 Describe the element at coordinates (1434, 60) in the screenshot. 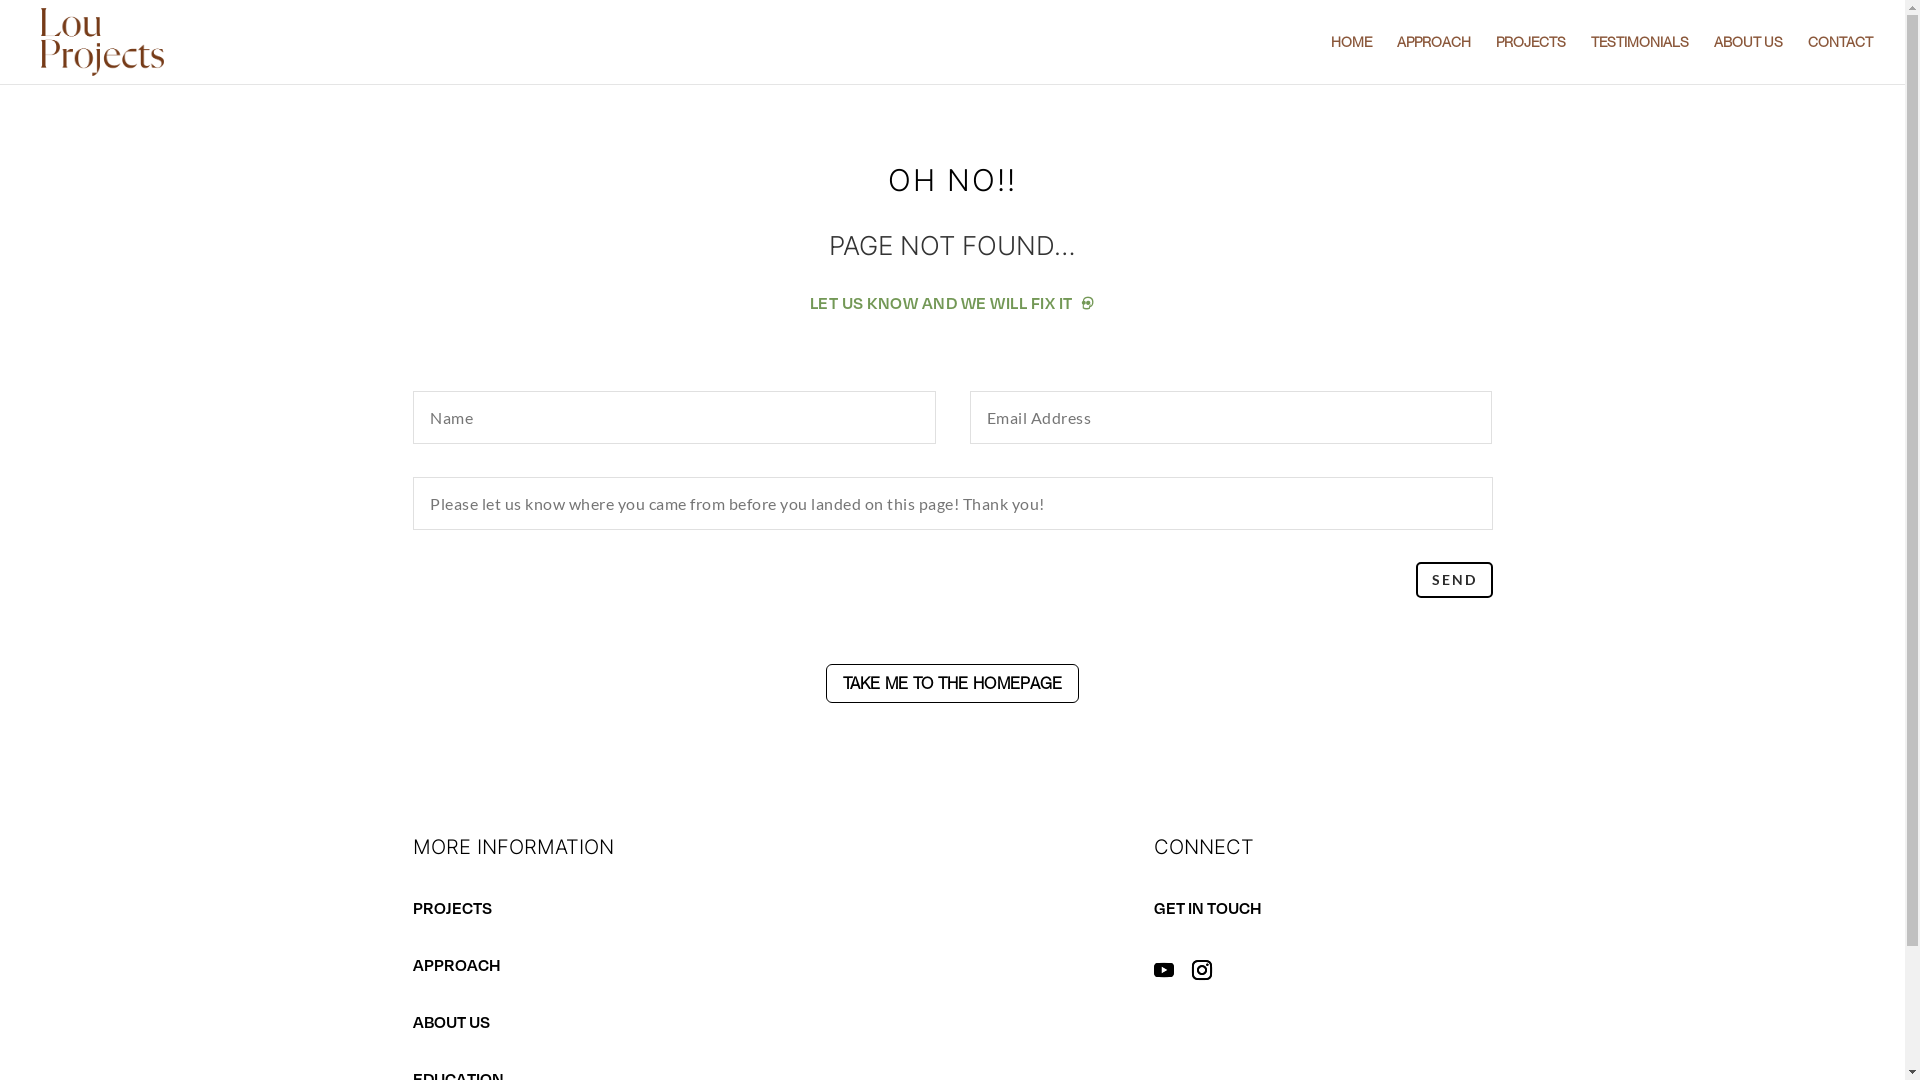

I see `APPROACH` at that location.